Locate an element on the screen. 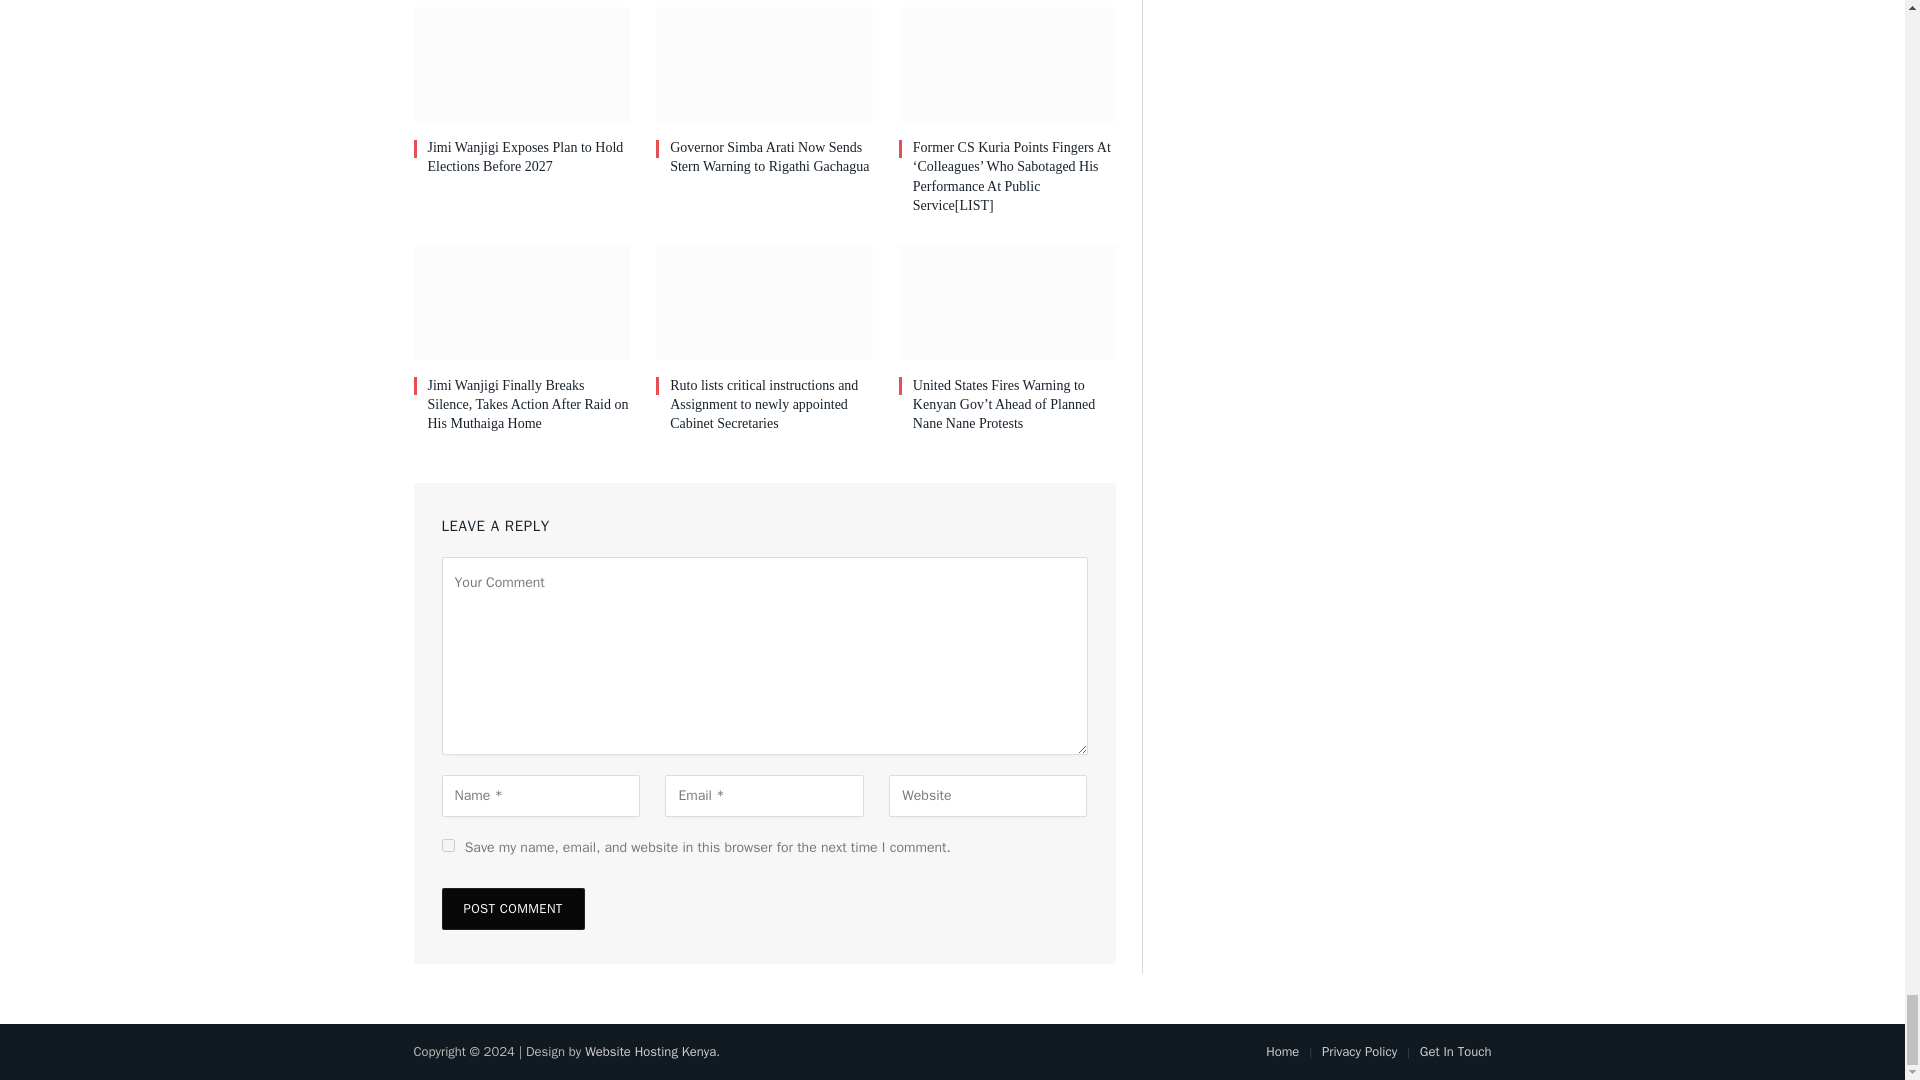 The width and height of the screenshot is (1920, 1080). yes is located at coordinates (448, 846).